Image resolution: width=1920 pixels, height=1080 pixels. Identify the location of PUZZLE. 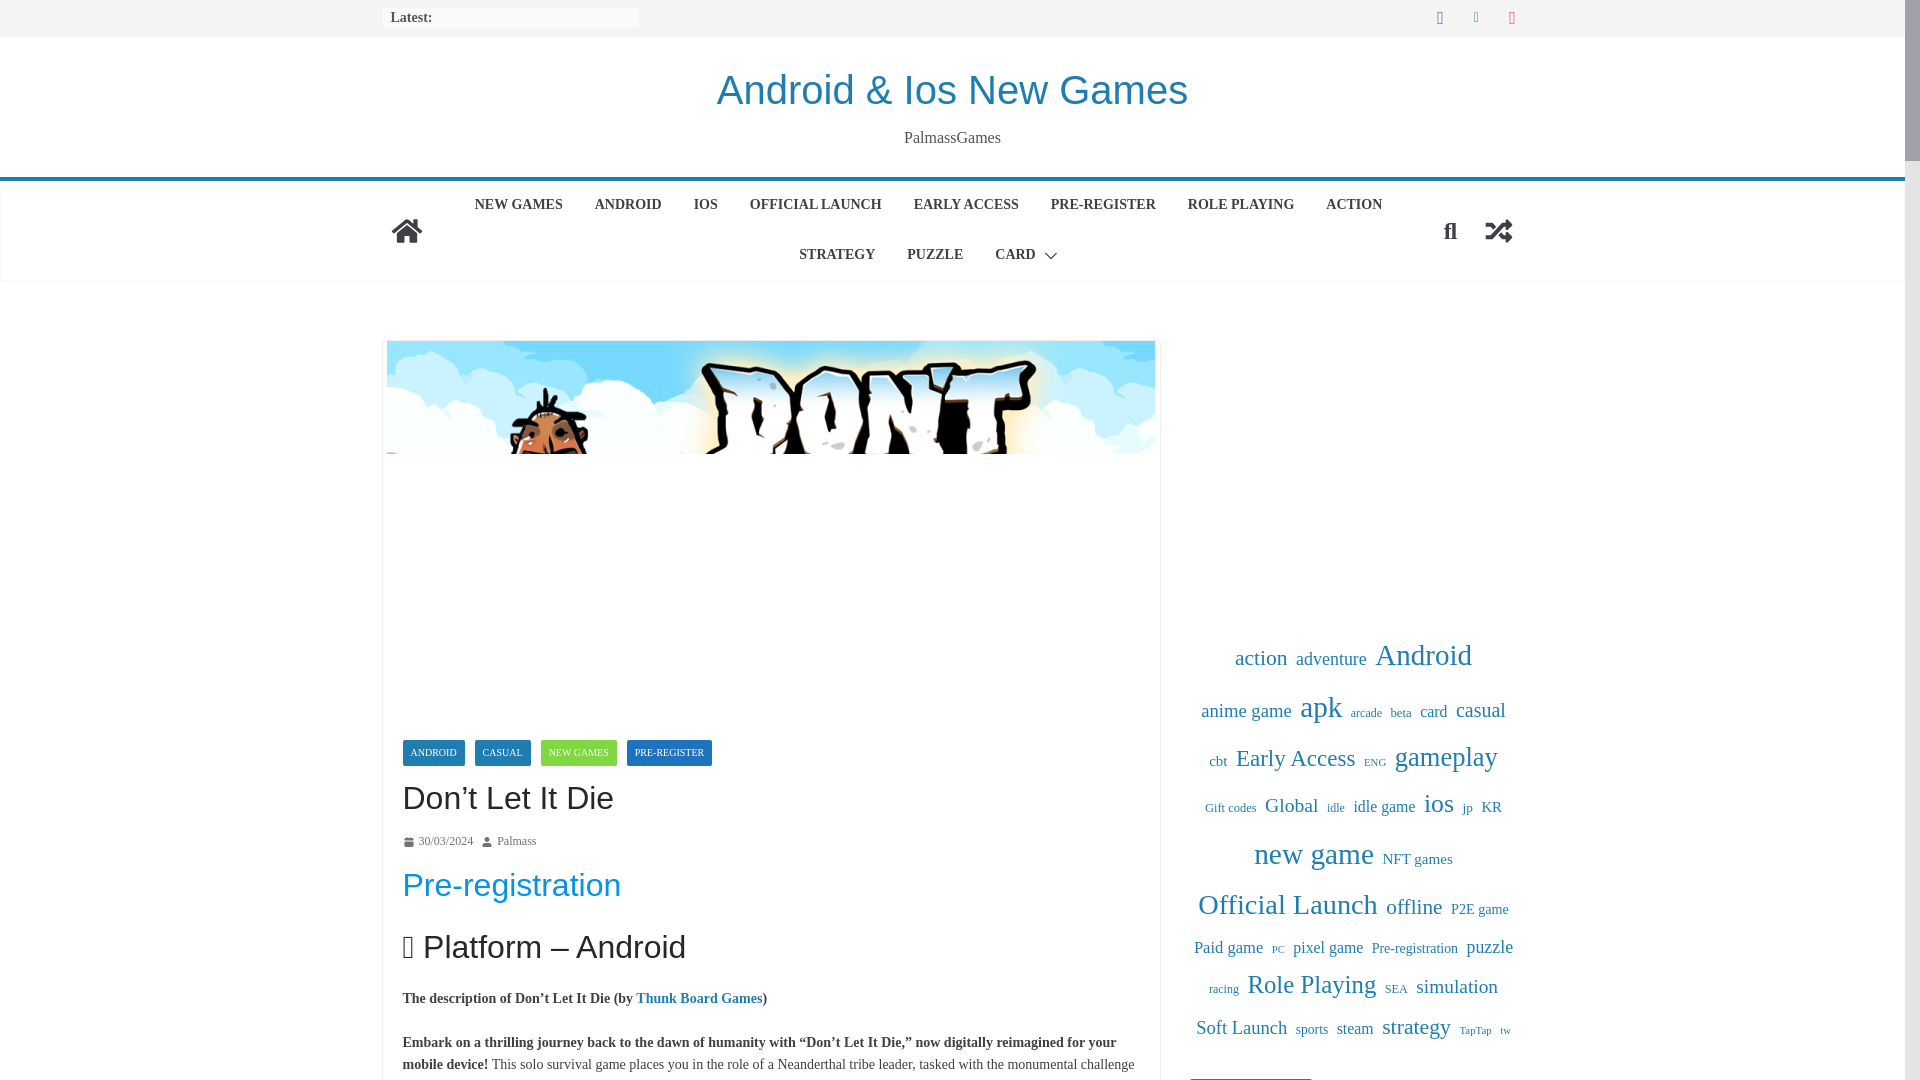
(934, 256).